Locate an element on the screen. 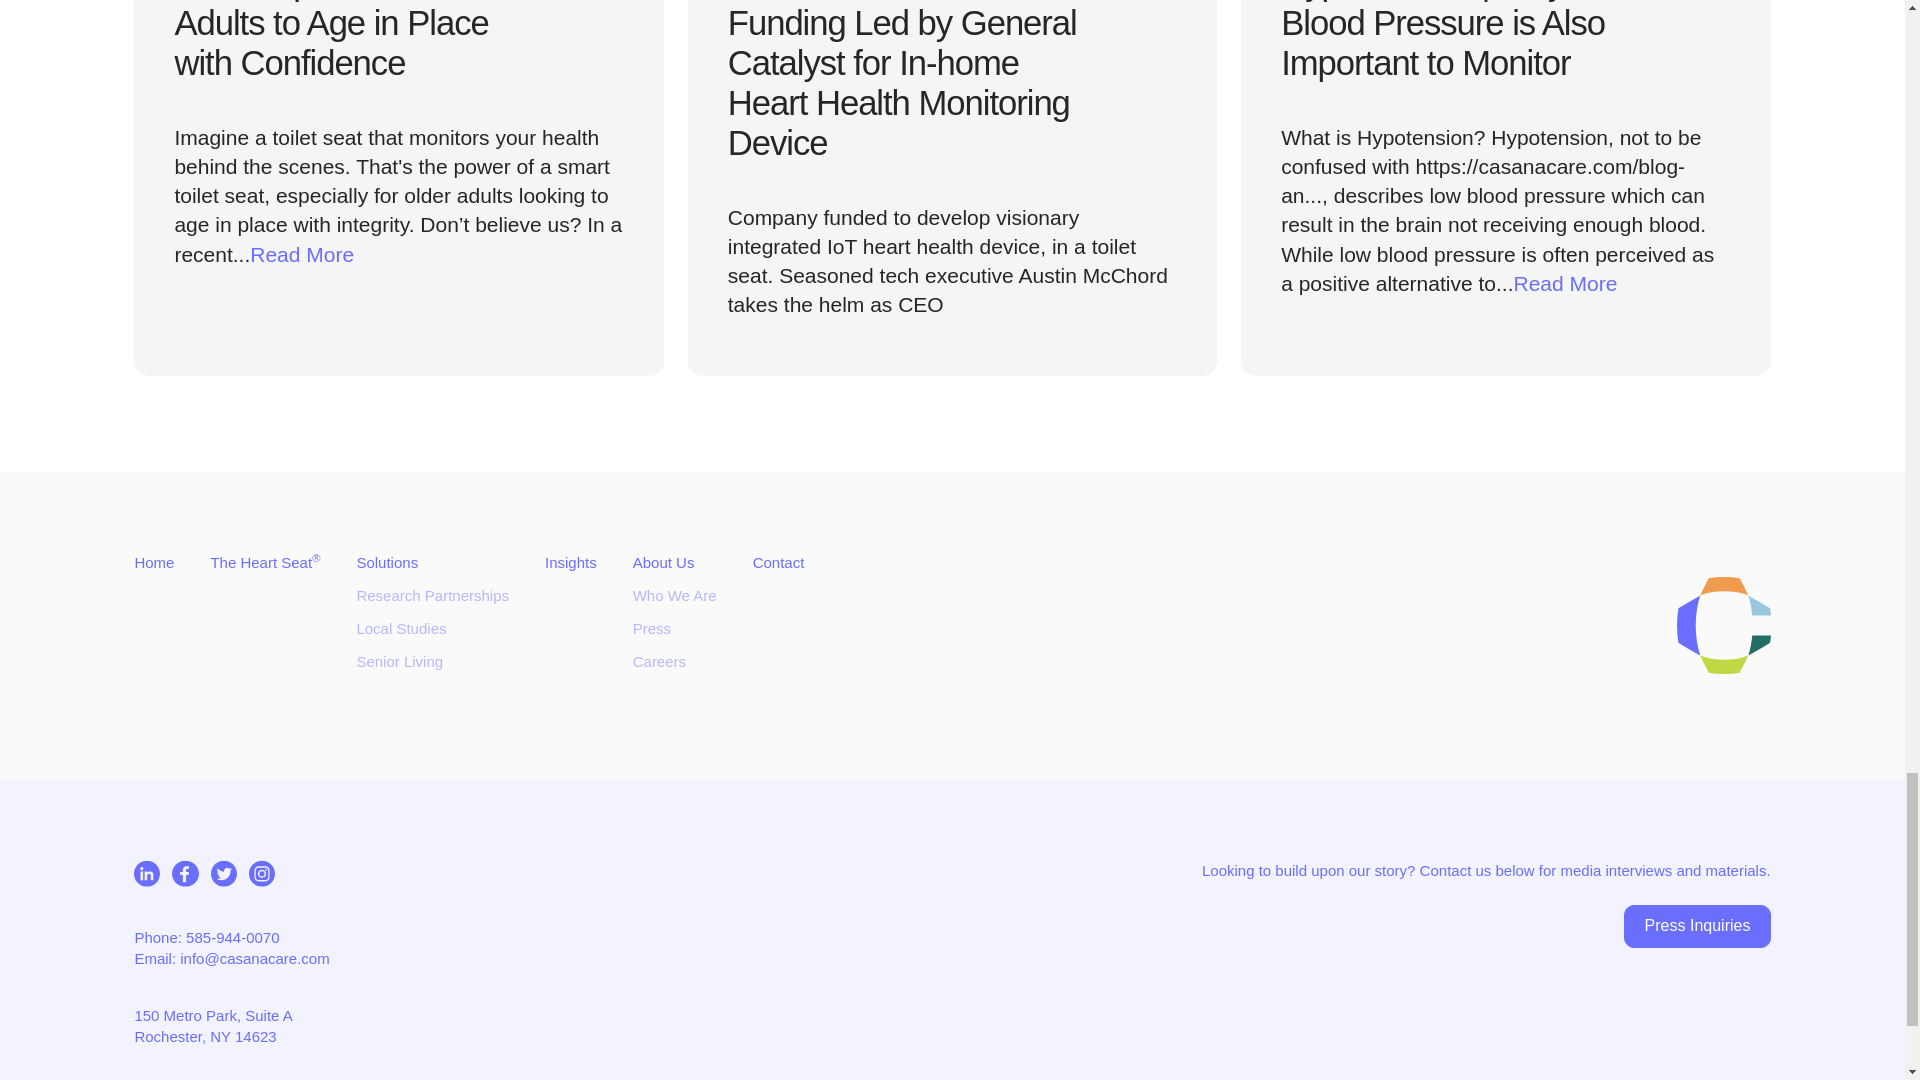 The image size is (1920, 1080). Solutions is located at coordinates (386, 562).